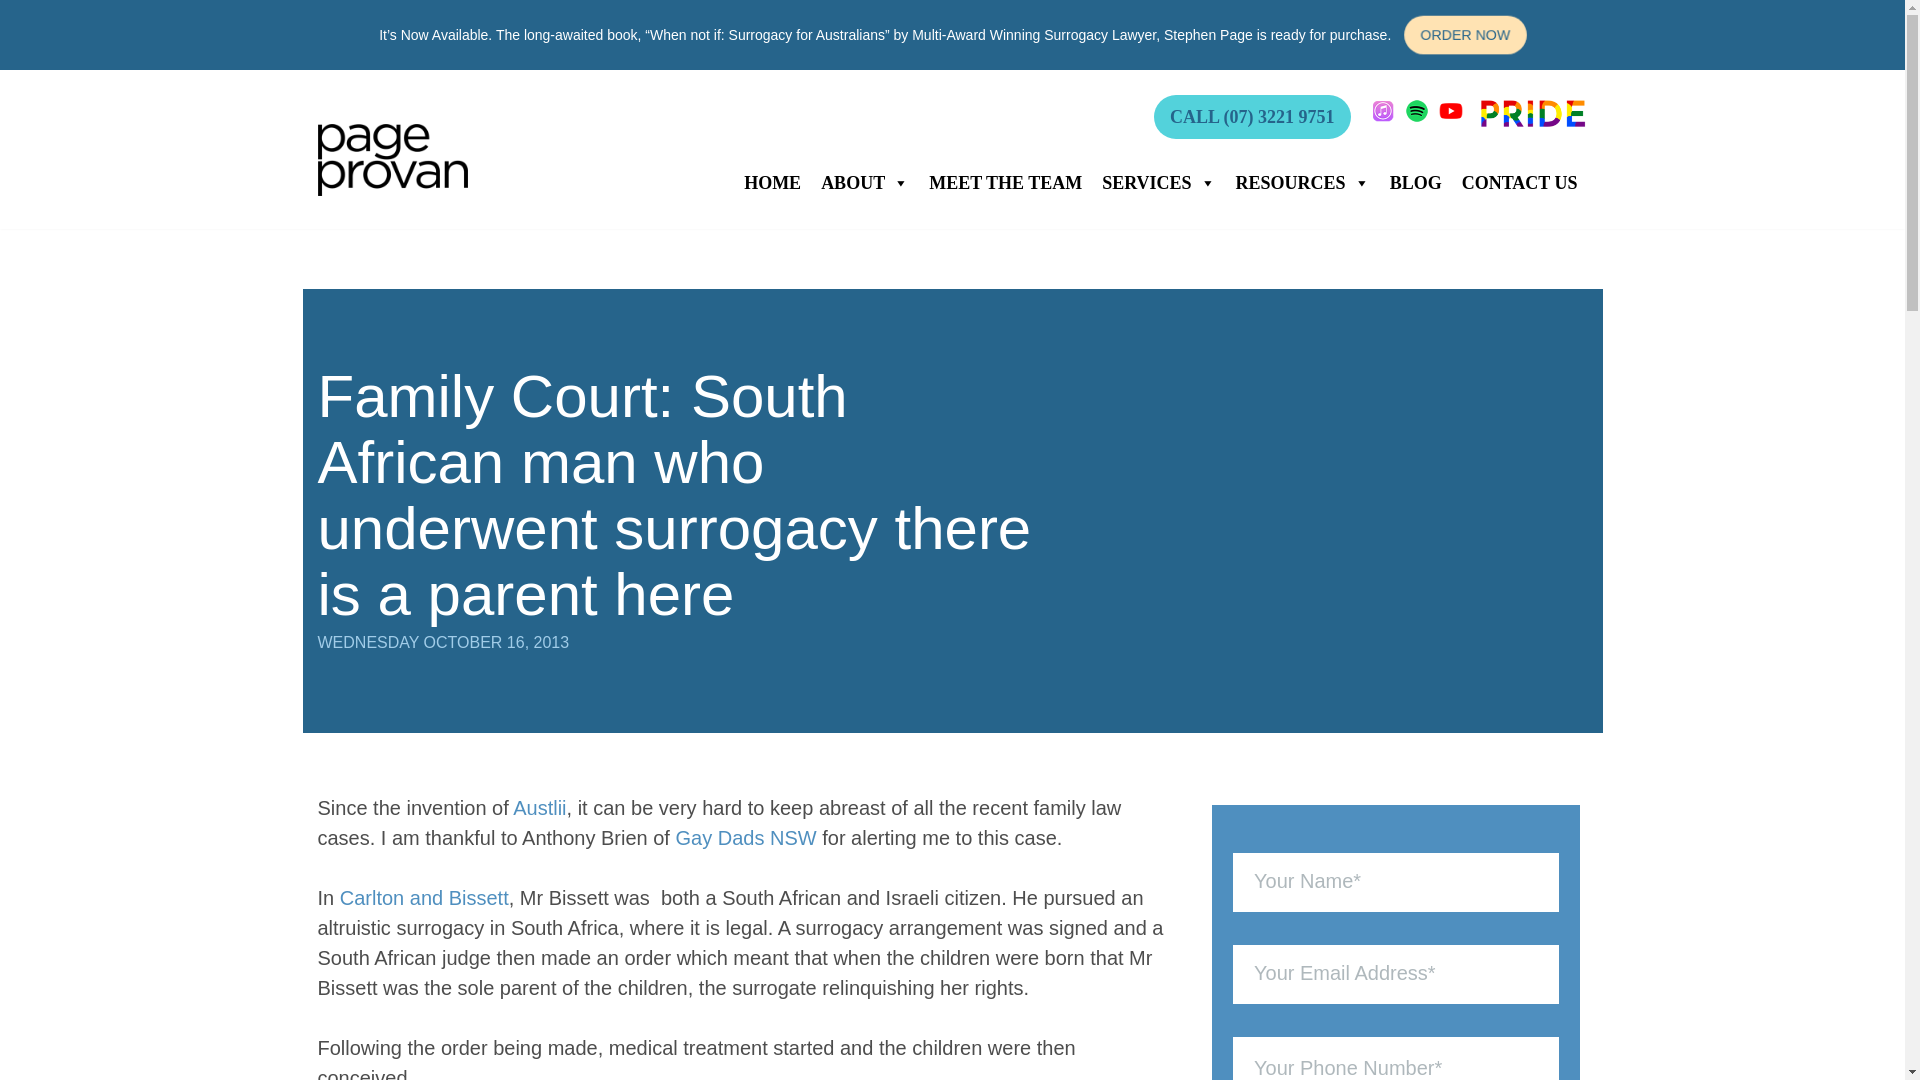 This screenshot has height=1080, width=1920. I want to click on Skip to content, so click(15, 42).